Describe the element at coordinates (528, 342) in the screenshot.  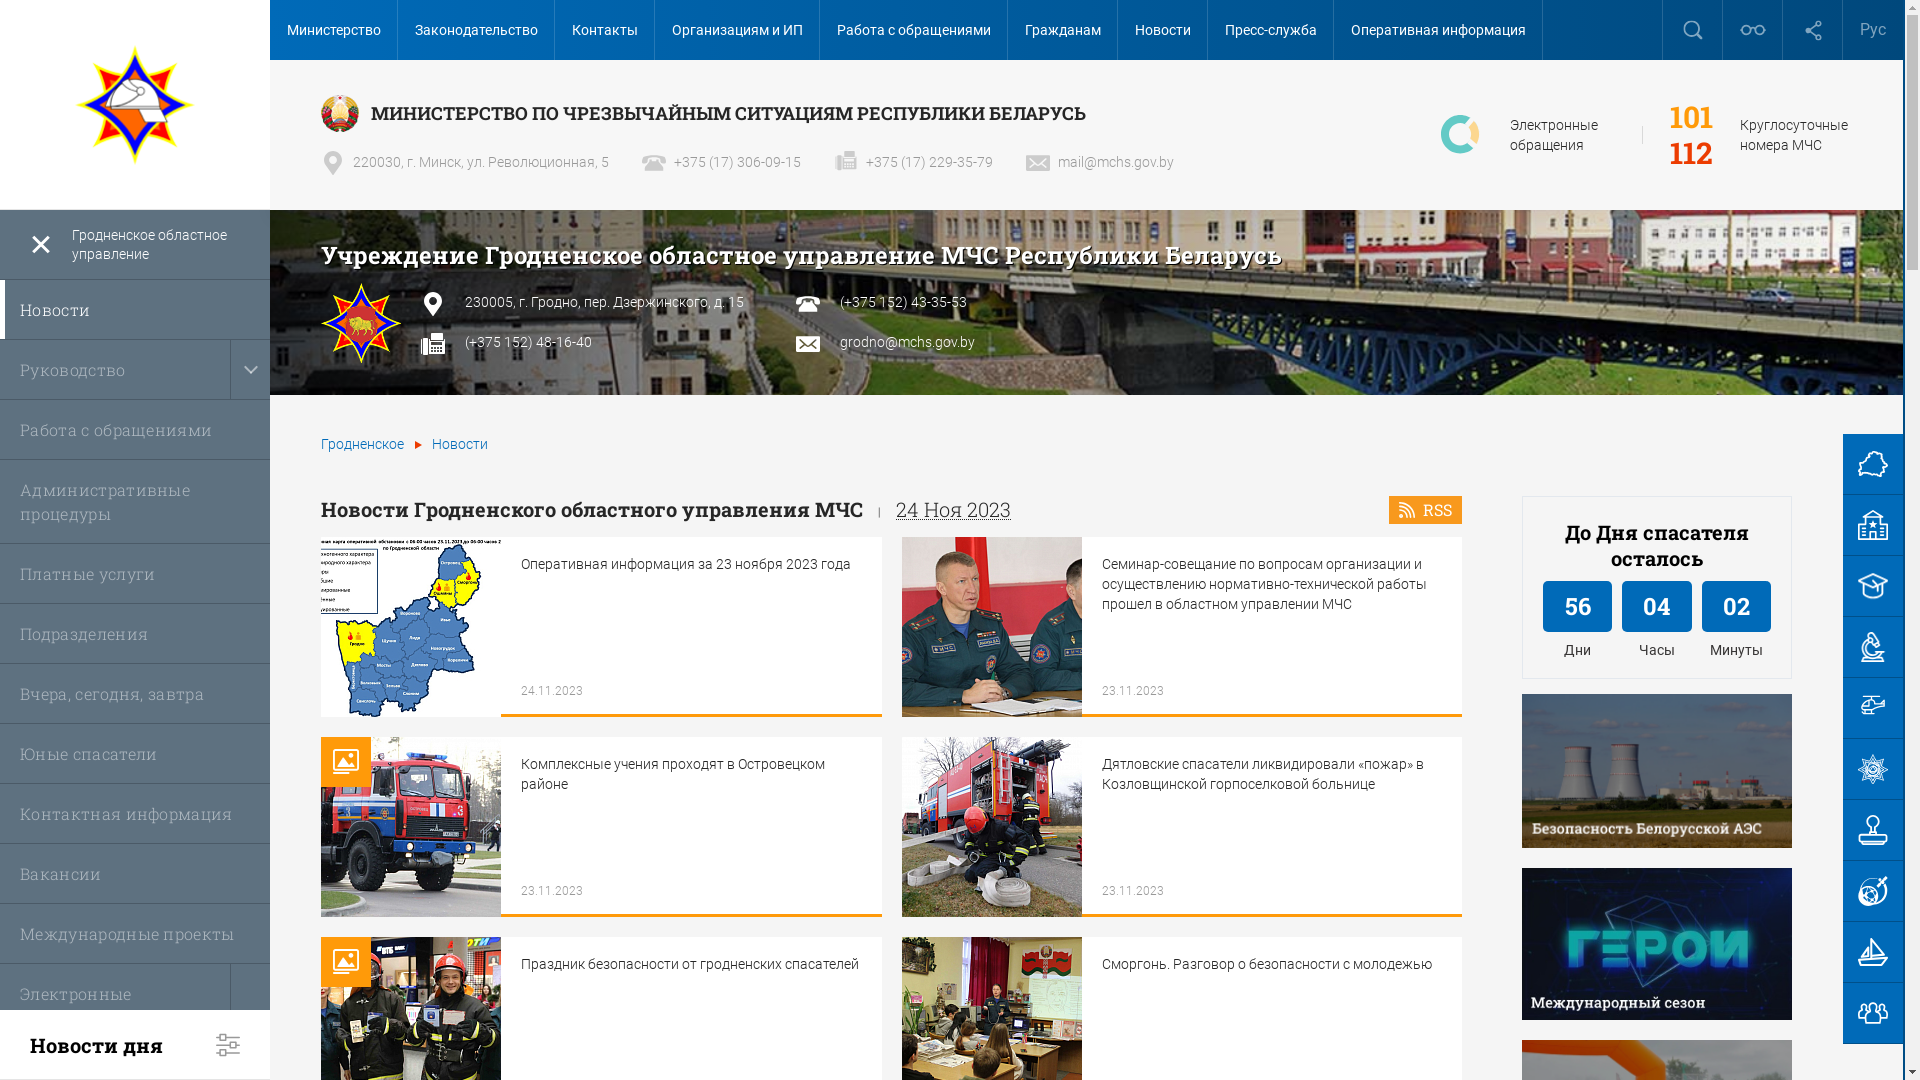
I see `(+375 152) 48-16-40` at that location.